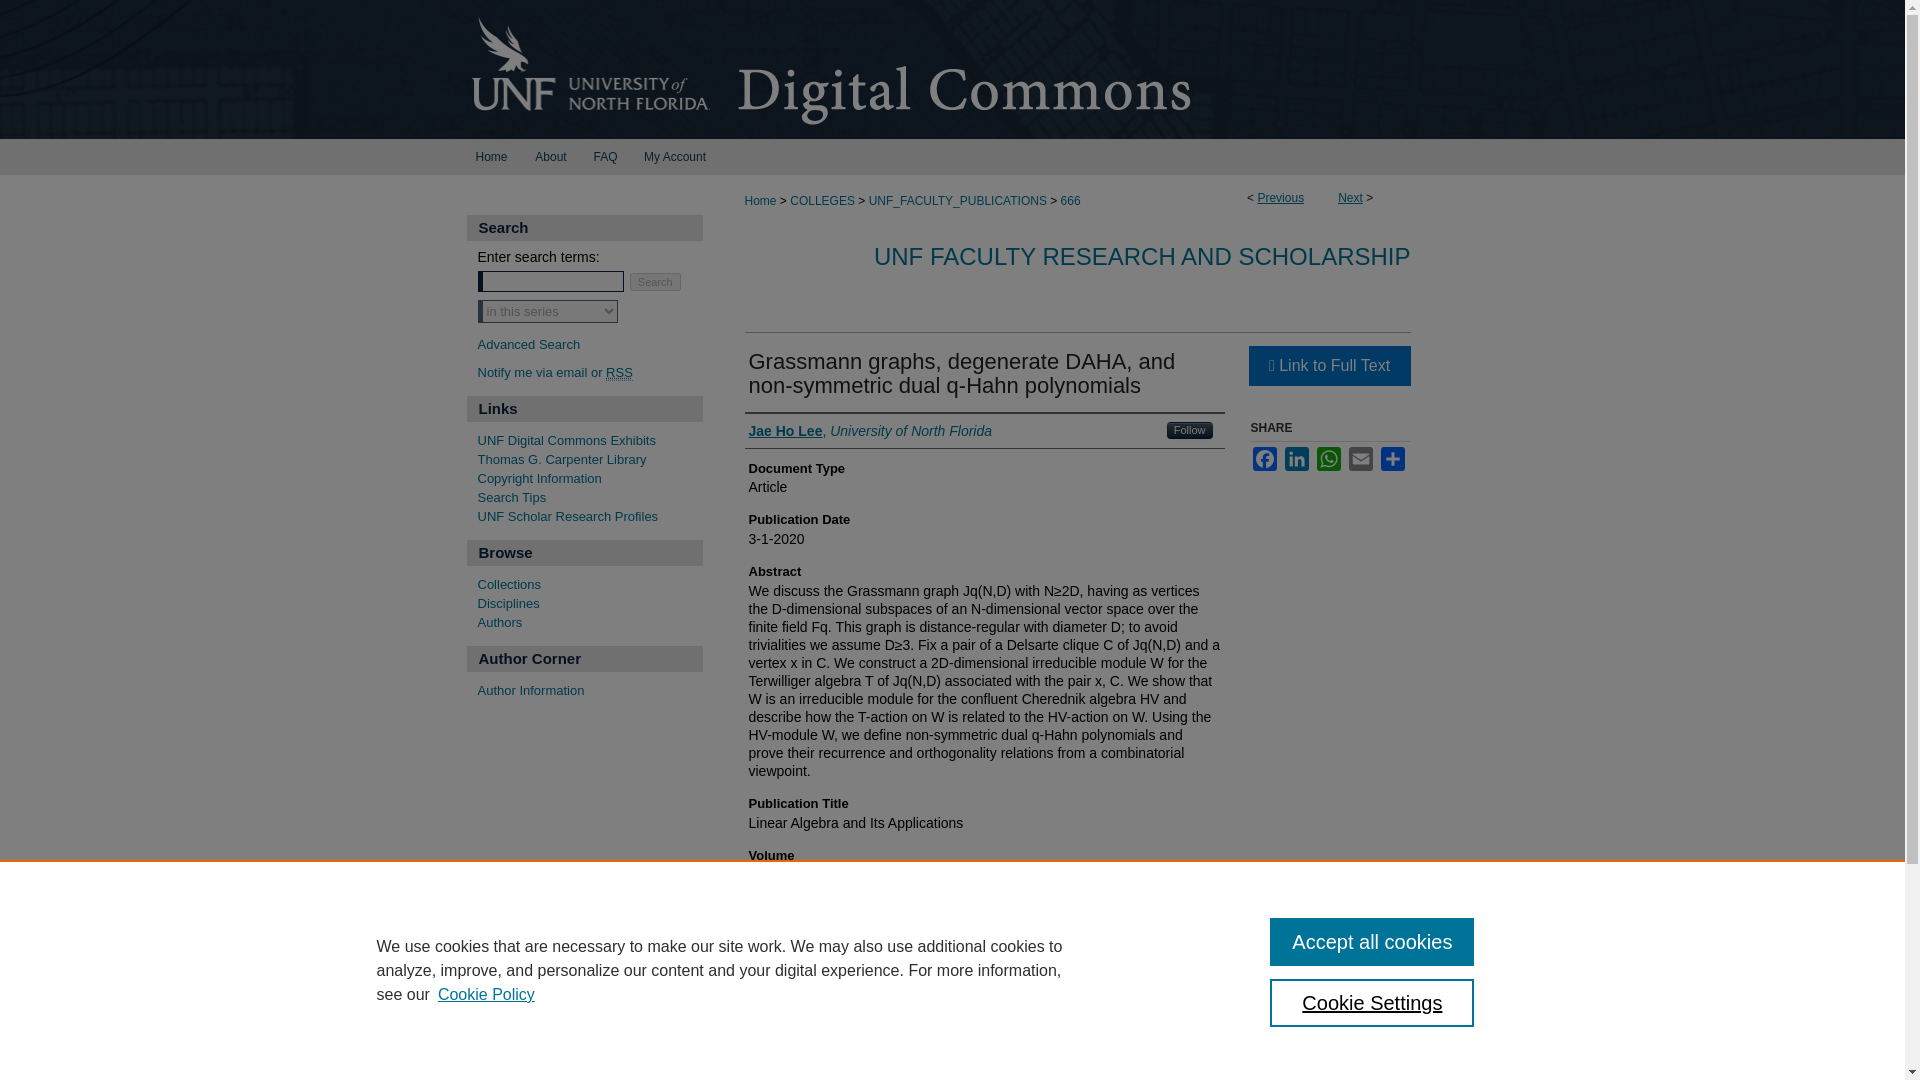 This screenshot has width=1920, height=1080. What do you see at coordinates (870, 430) in the screenshot?
I see `Jae Ho Lee, University of North Florida` at bounding box center [870, 430].